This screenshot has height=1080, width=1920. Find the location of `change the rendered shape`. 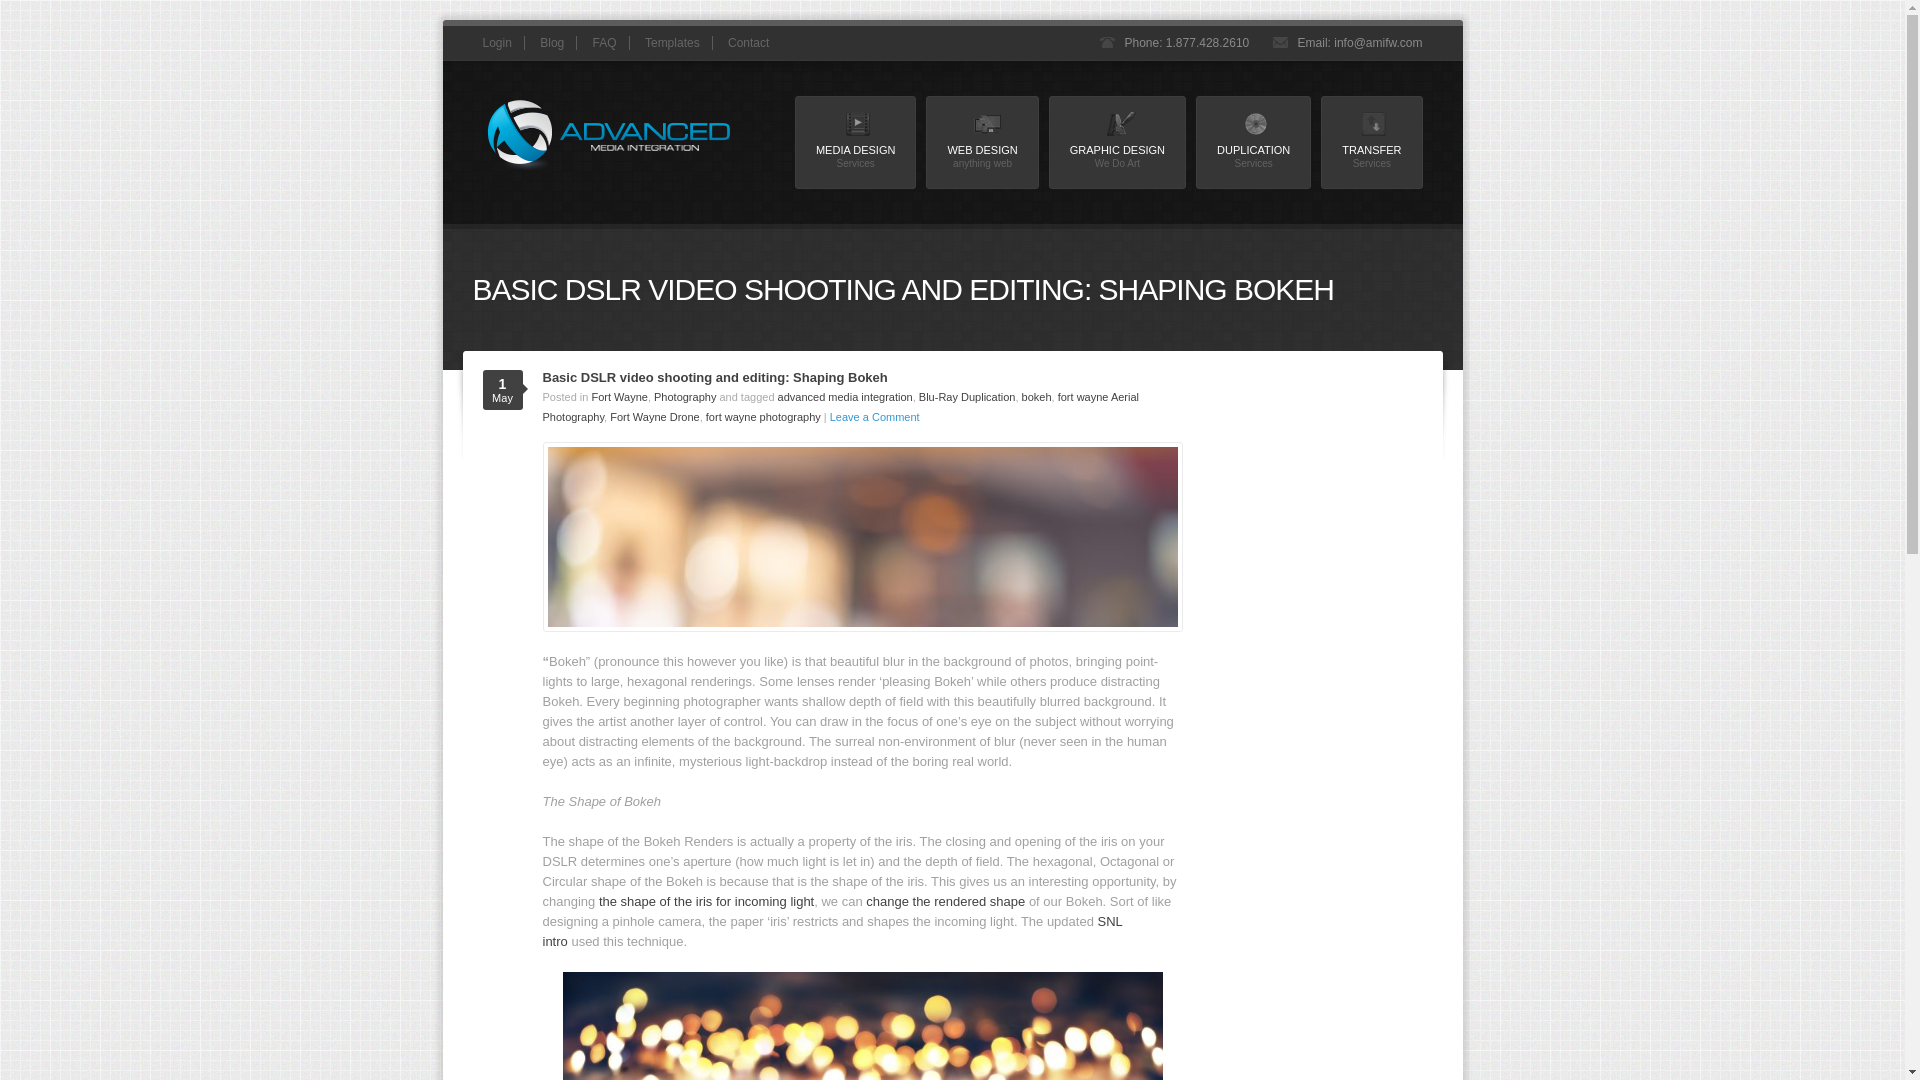

change the rendered shape is located at coordinates (967, 396).